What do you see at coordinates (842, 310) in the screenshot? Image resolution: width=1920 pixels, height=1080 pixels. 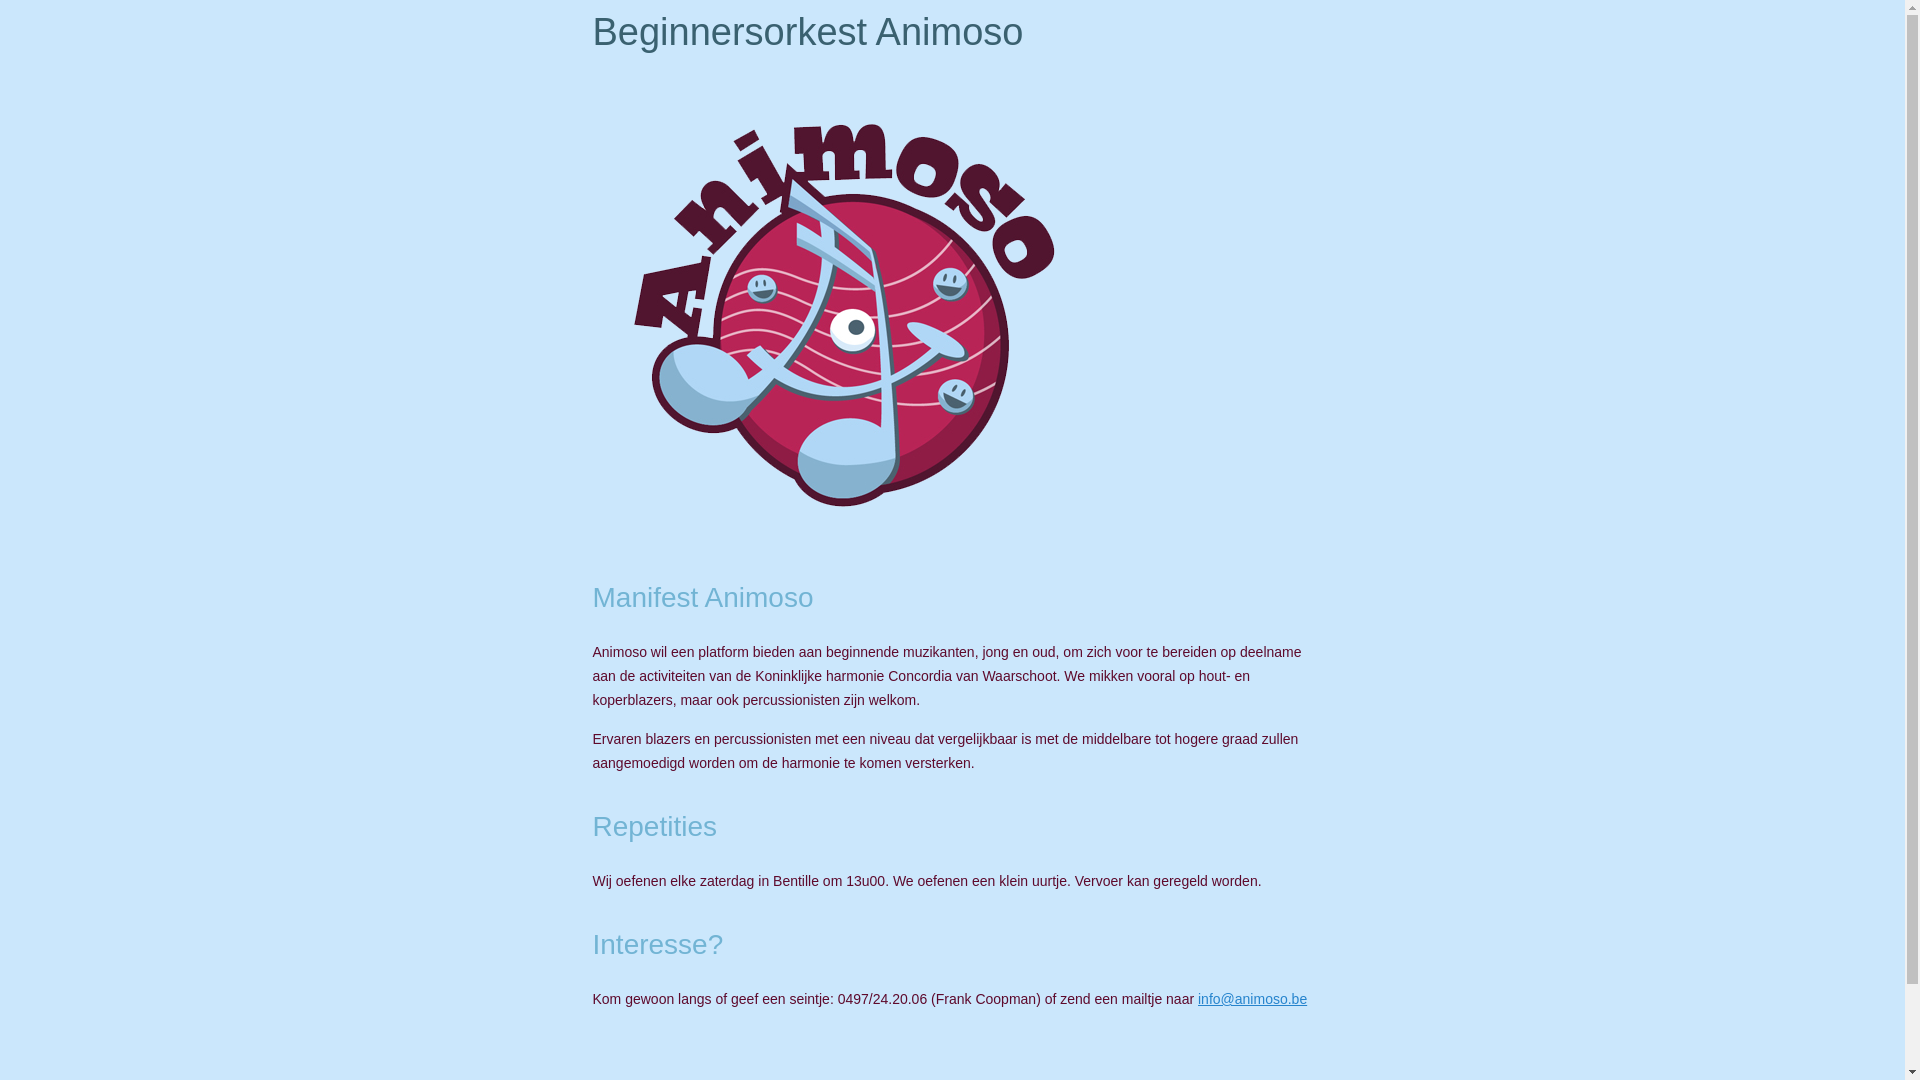 I see `Beginnersorkest Animoso` at bounding box center [842, 310].